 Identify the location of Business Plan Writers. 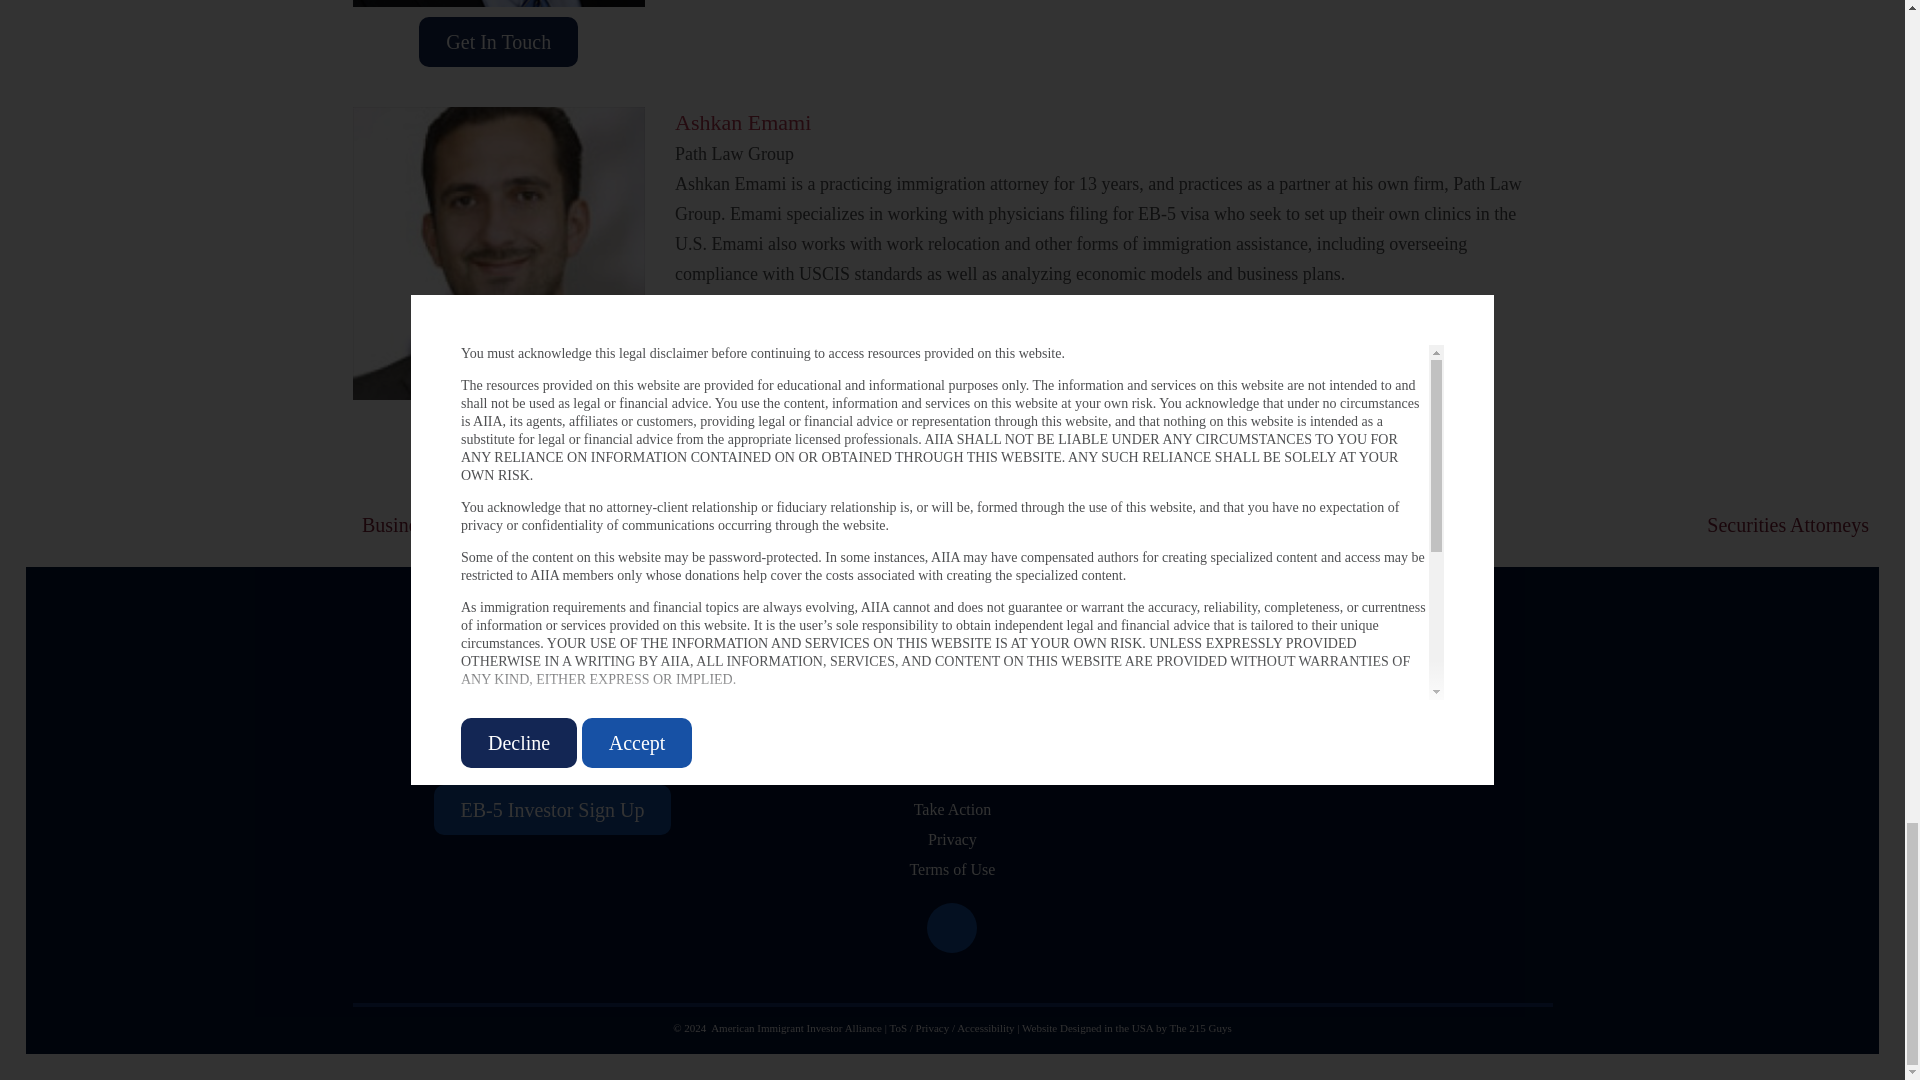
(726, 525).